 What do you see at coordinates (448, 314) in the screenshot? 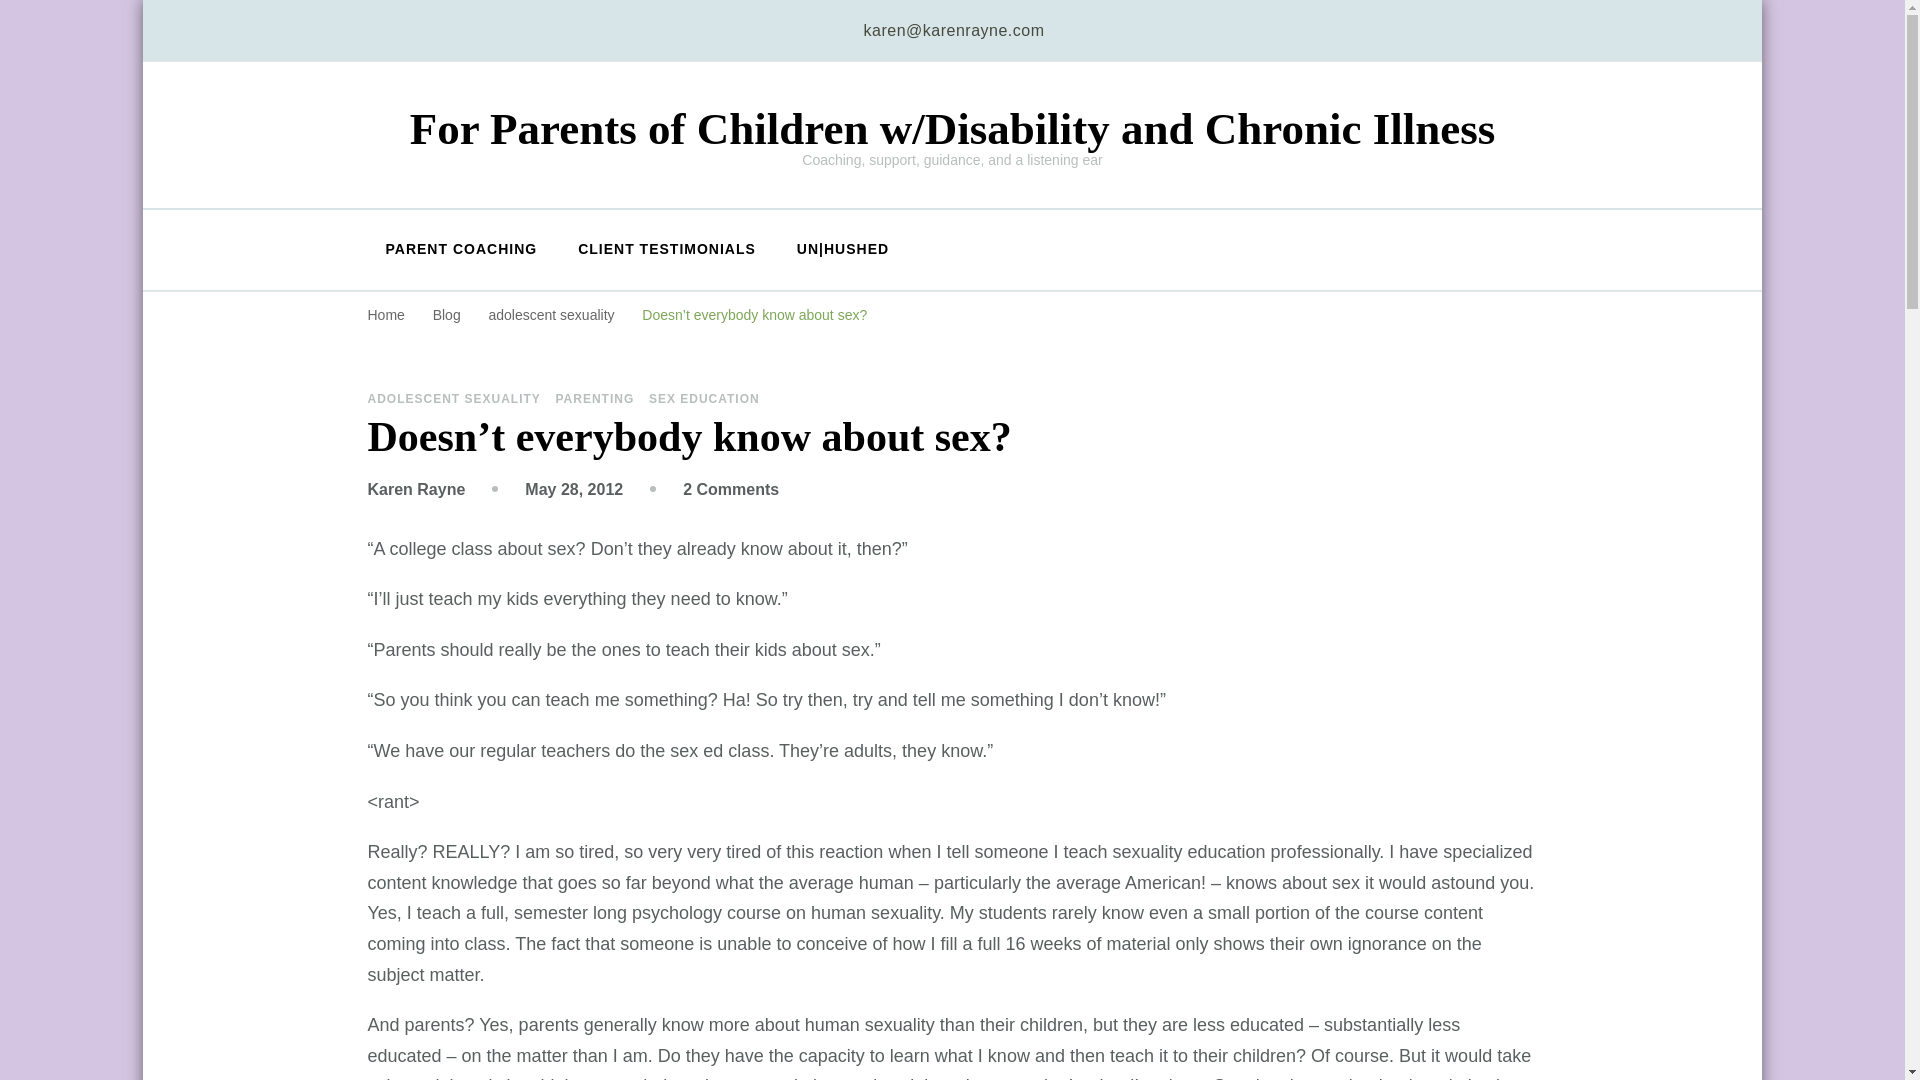
I see `Blog` at bounding box center [448, 314].